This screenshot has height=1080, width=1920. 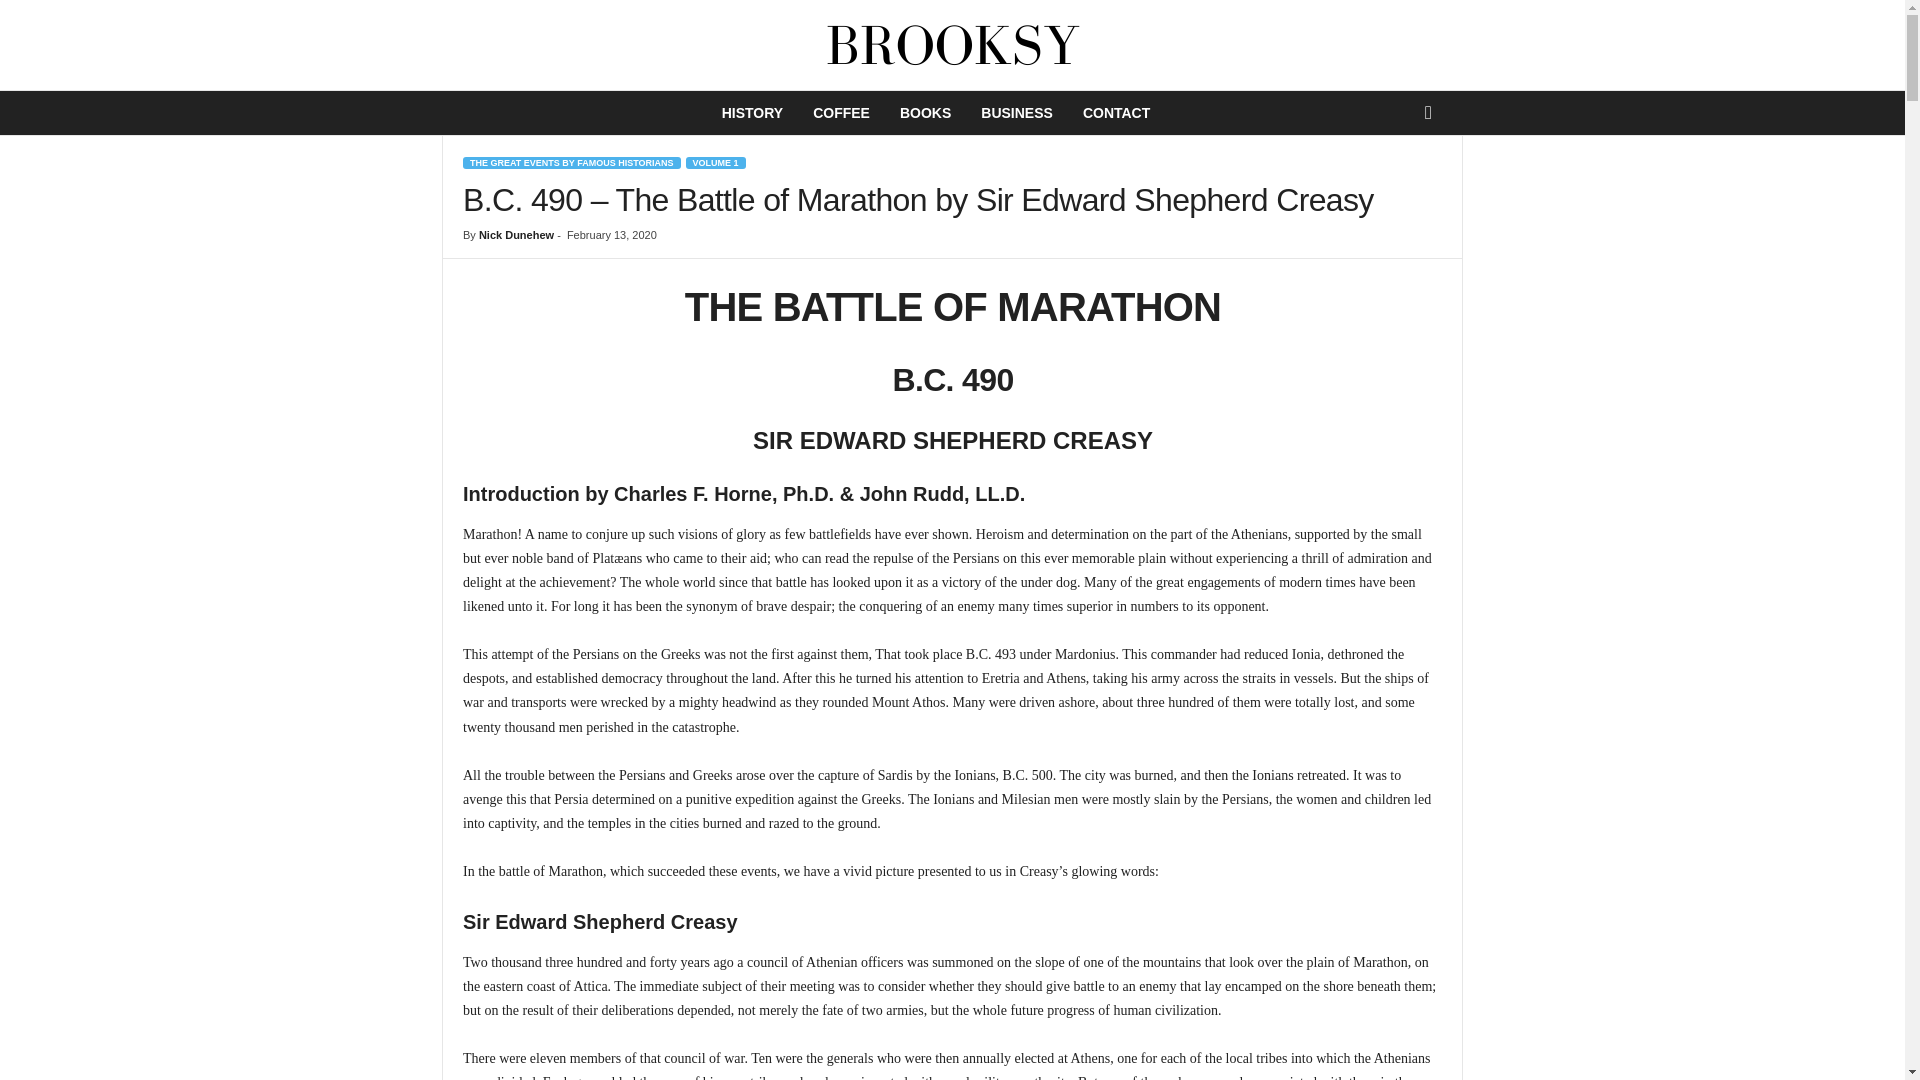 I want to click on BOOKS, so click(x=925, y=112).